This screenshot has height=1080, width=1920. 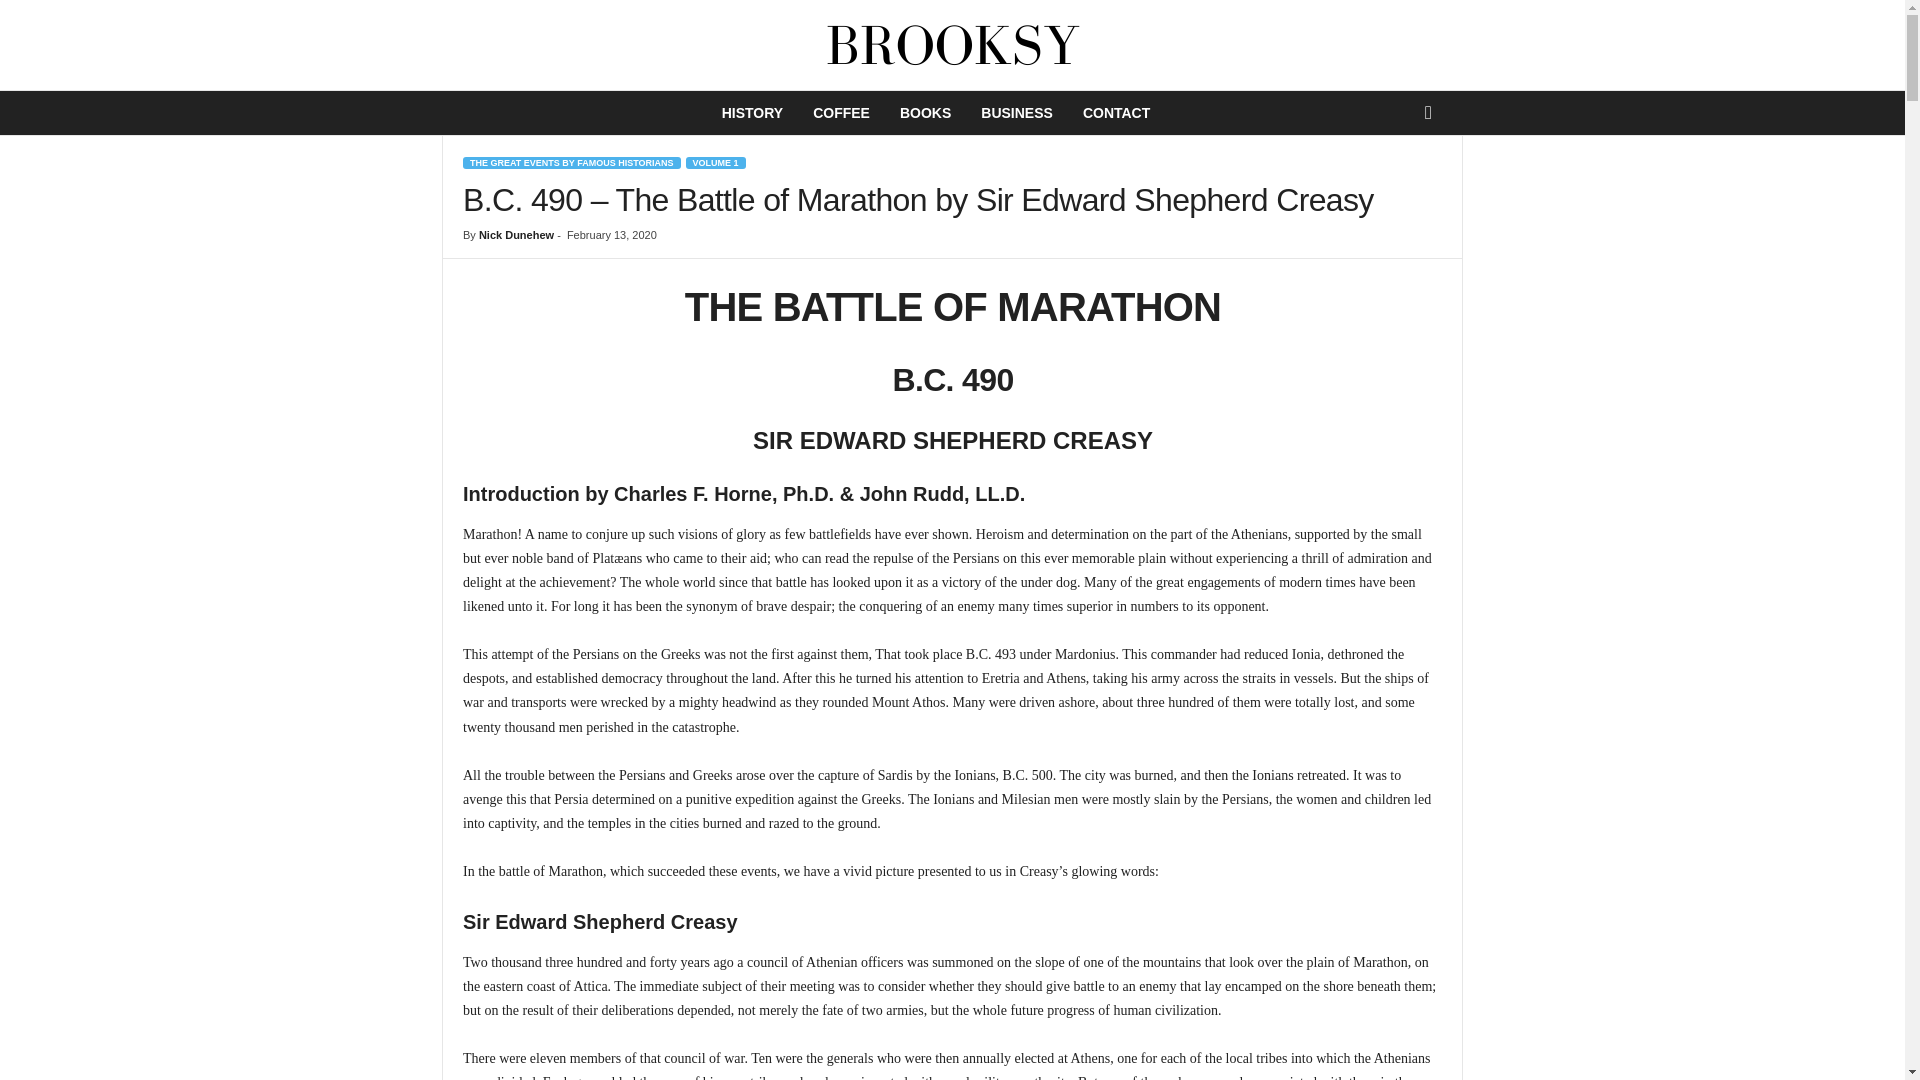 I want to click on BOOKS, so click(x=925, y=112).